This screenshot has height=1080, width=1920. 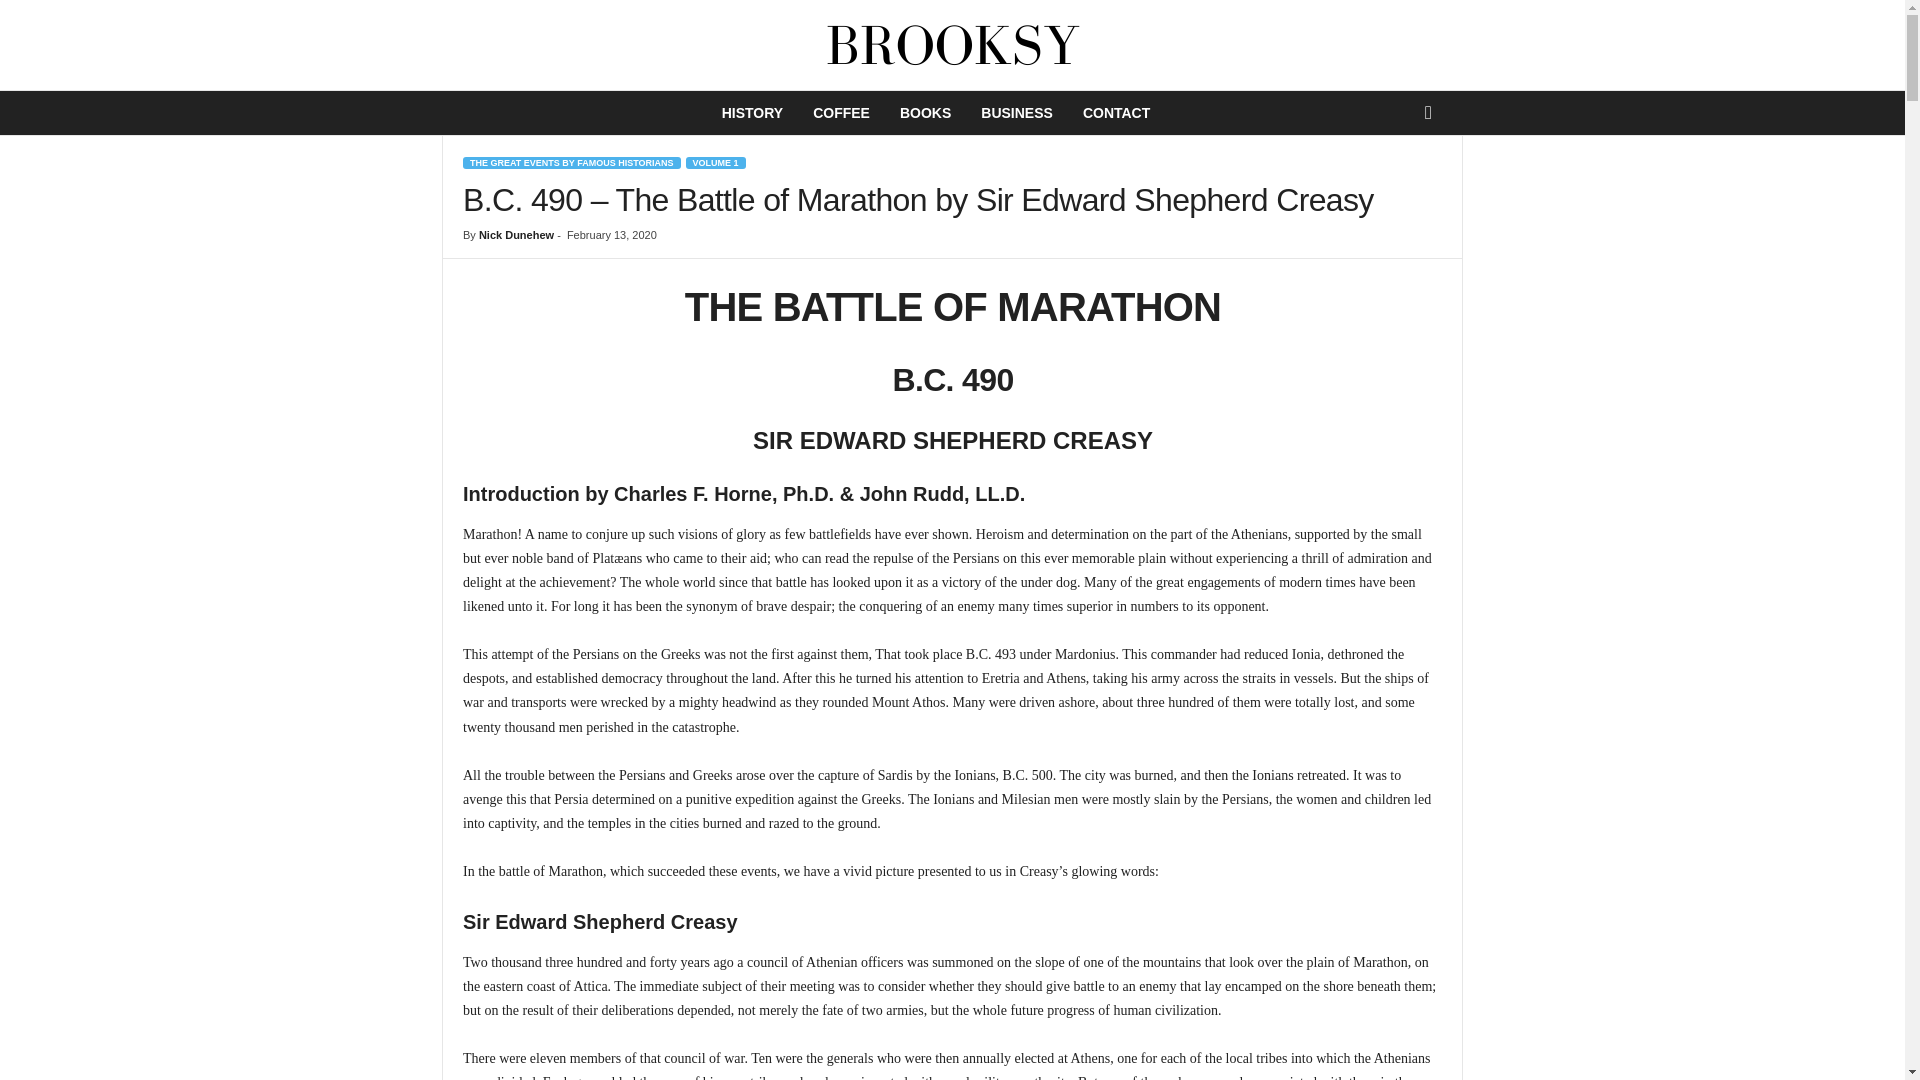 I want to click on BOOKS, so click(x=925, y=112).